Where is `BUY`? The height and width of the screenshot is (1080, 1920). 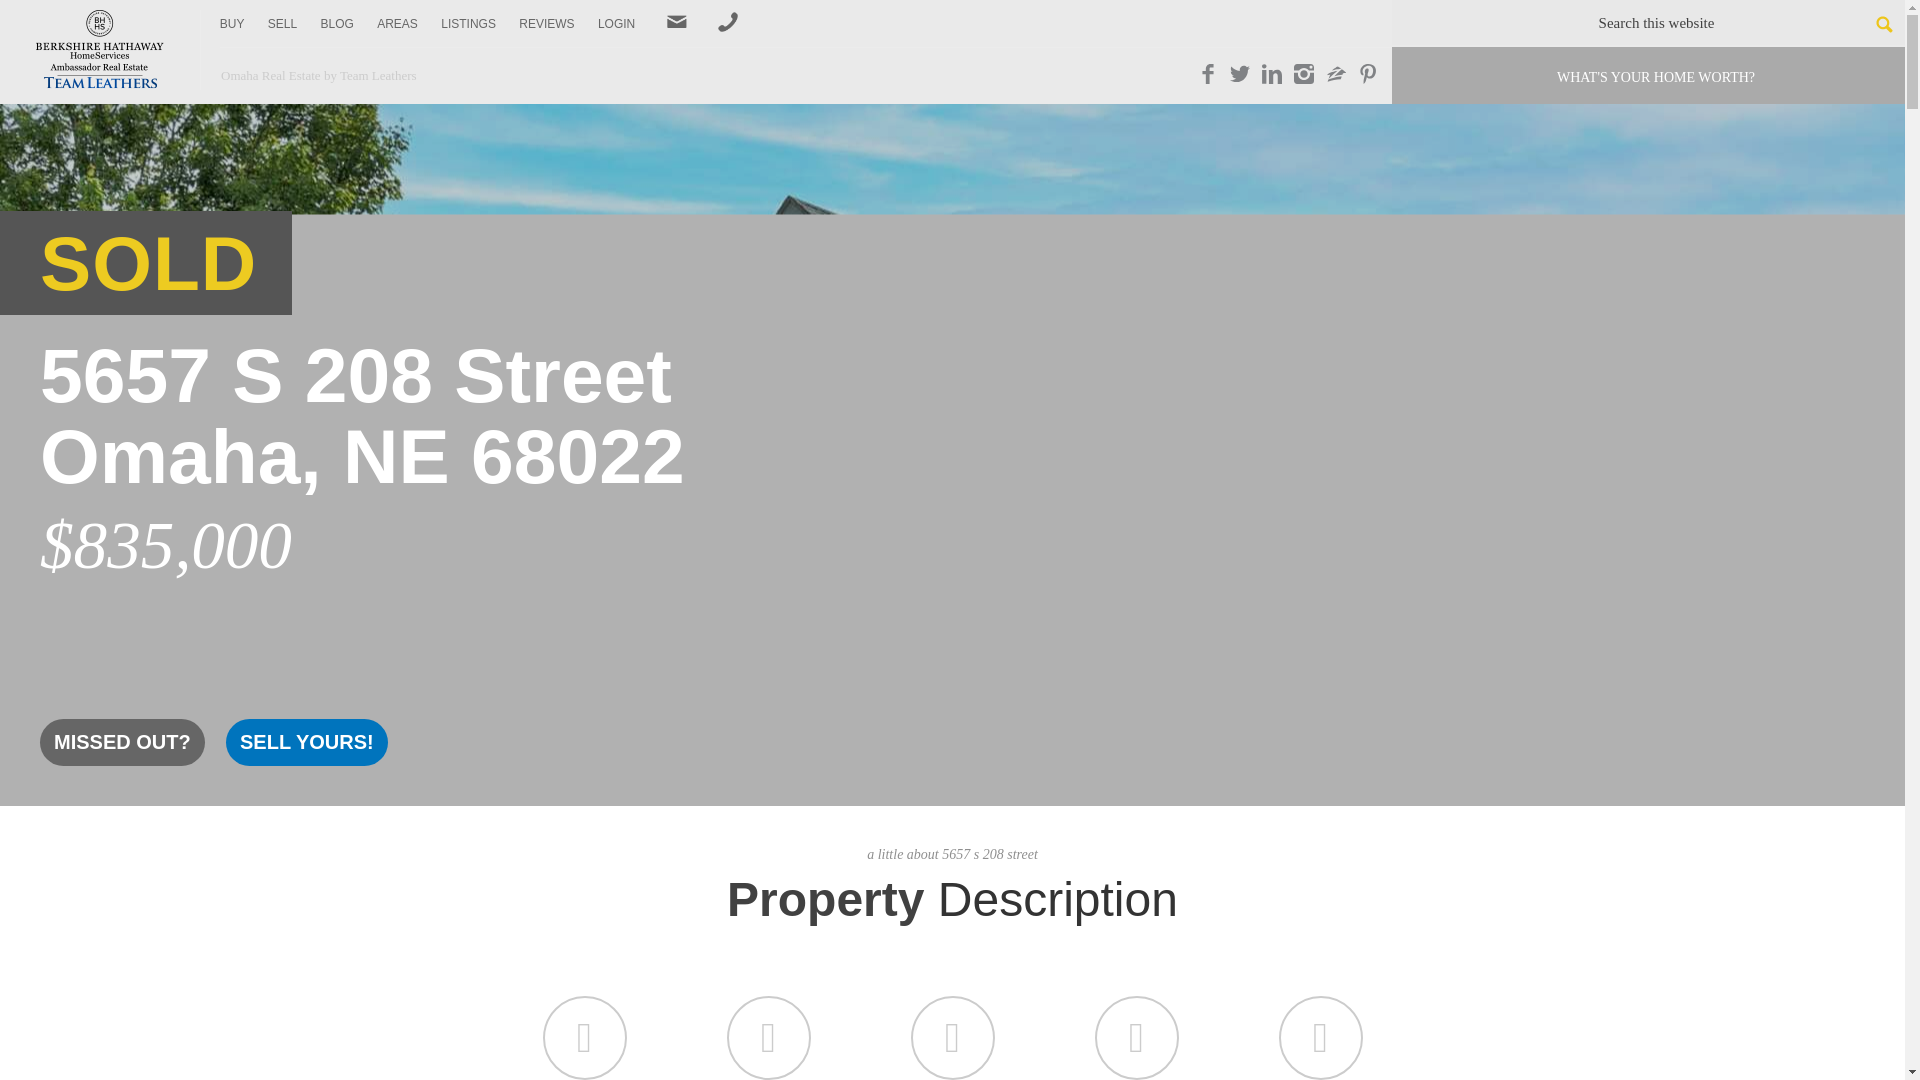 BUY is located at coordinates (232, 24).